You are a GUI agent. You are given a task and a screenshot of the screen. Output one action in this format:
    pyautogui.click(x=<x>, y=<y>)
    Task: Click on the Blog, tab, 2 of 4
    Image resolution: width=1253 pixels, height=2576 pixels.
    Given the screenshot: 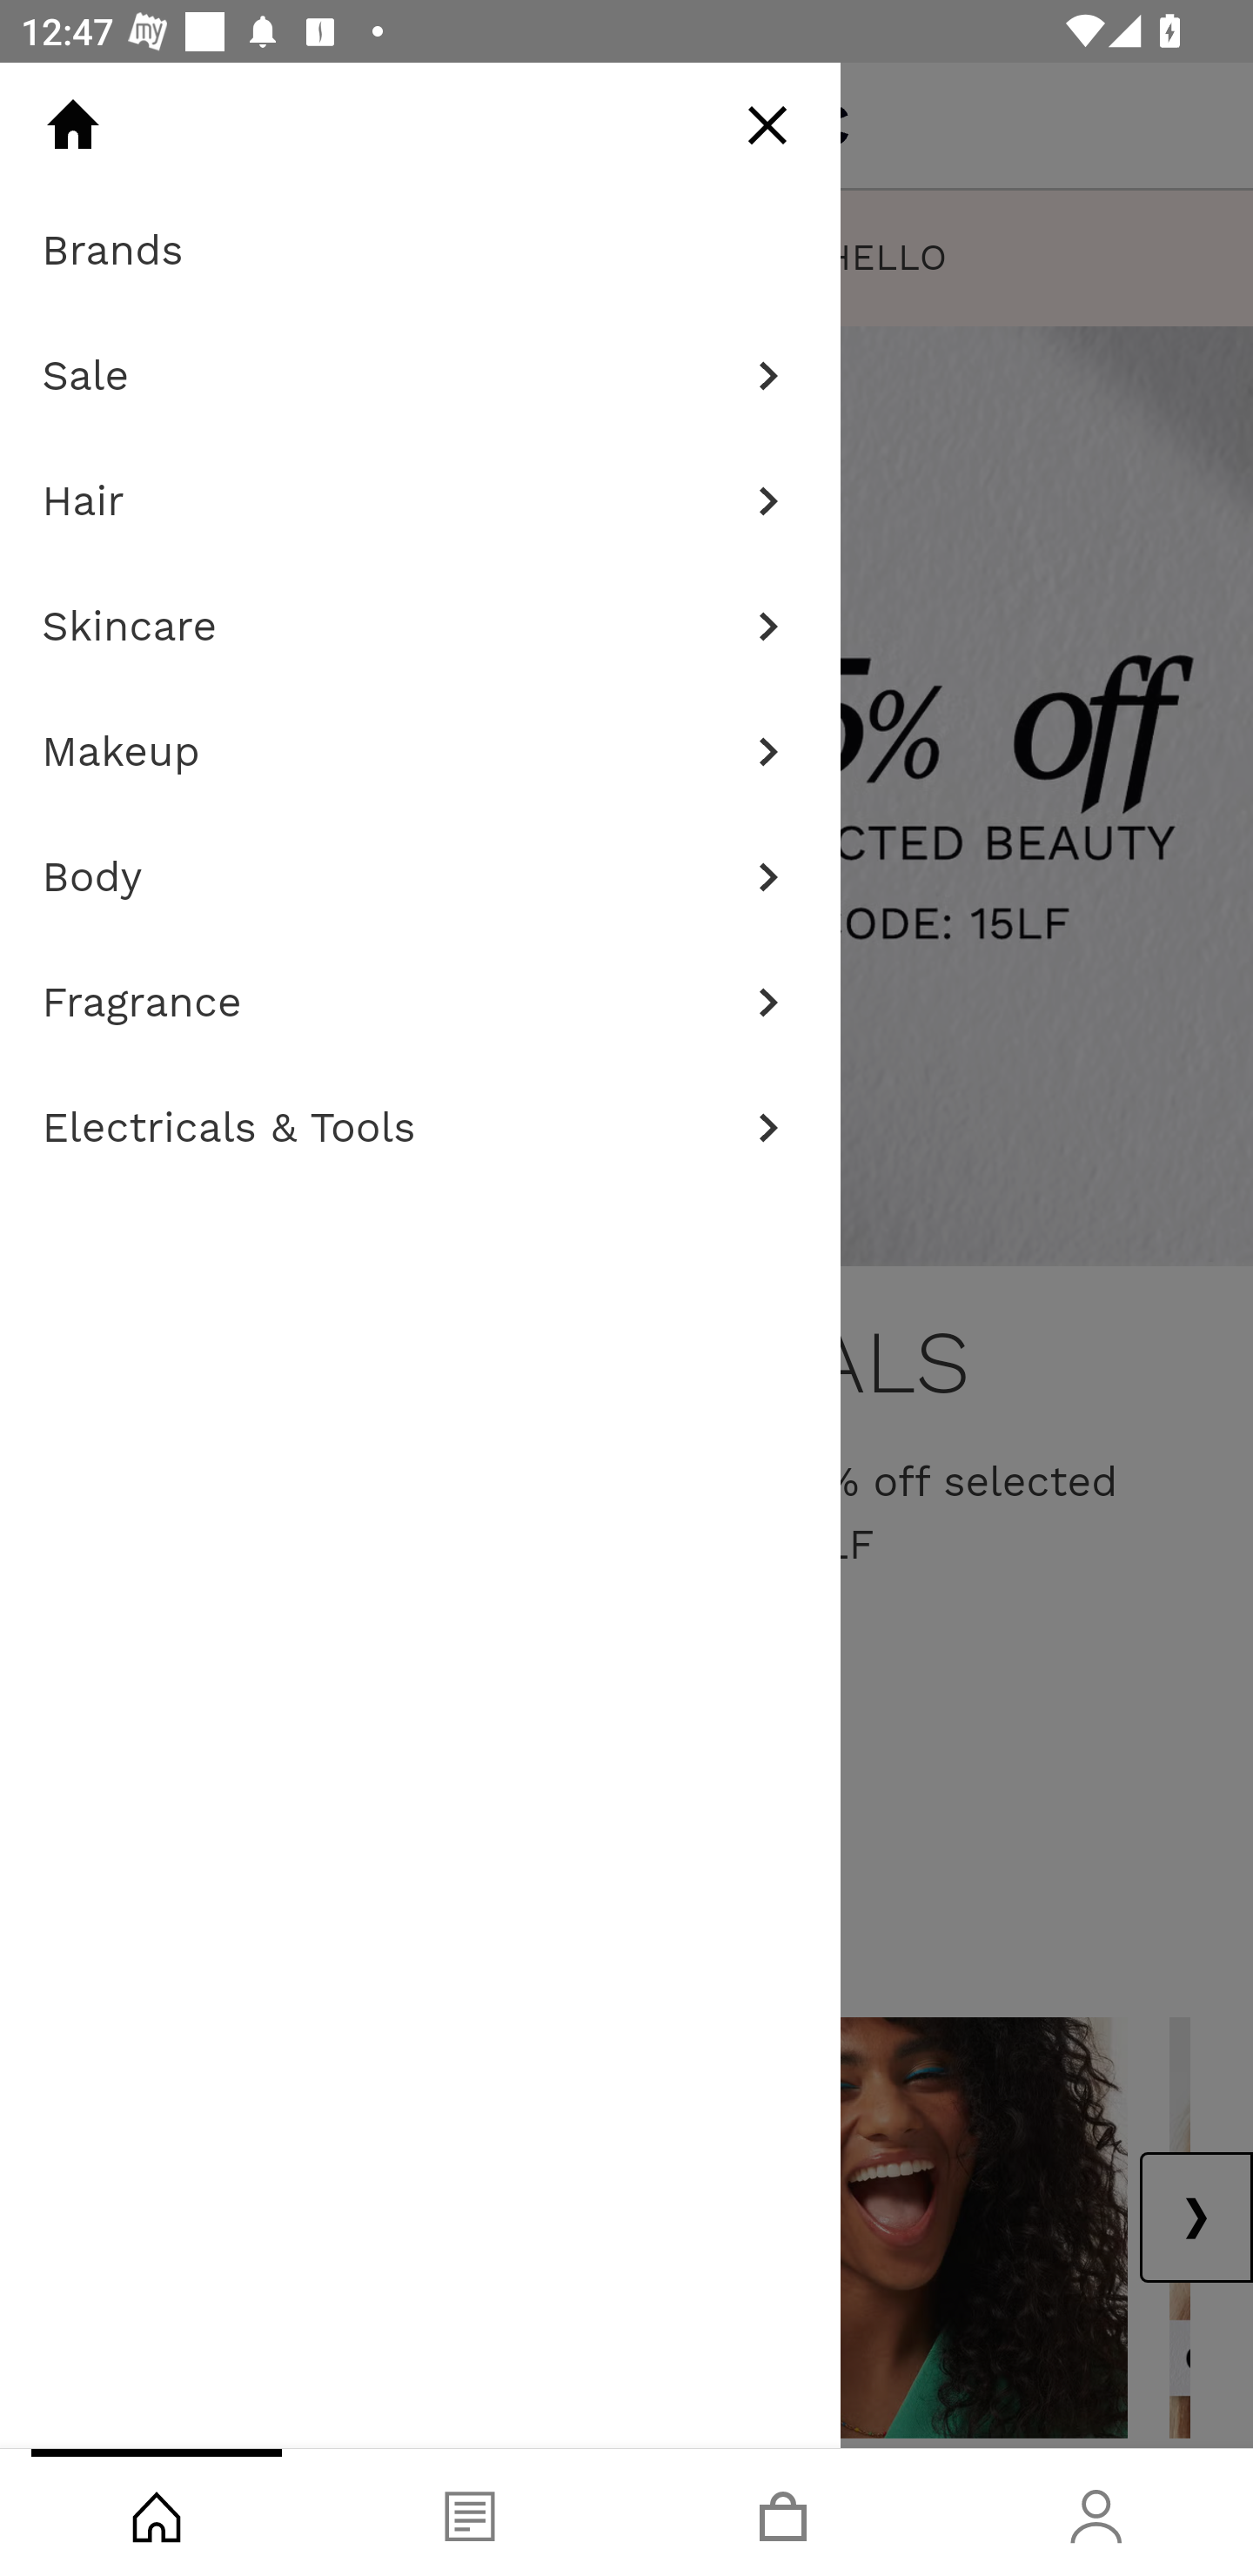 What is the action you would take?
    pyautogui.click(x=470, y=2512)
    